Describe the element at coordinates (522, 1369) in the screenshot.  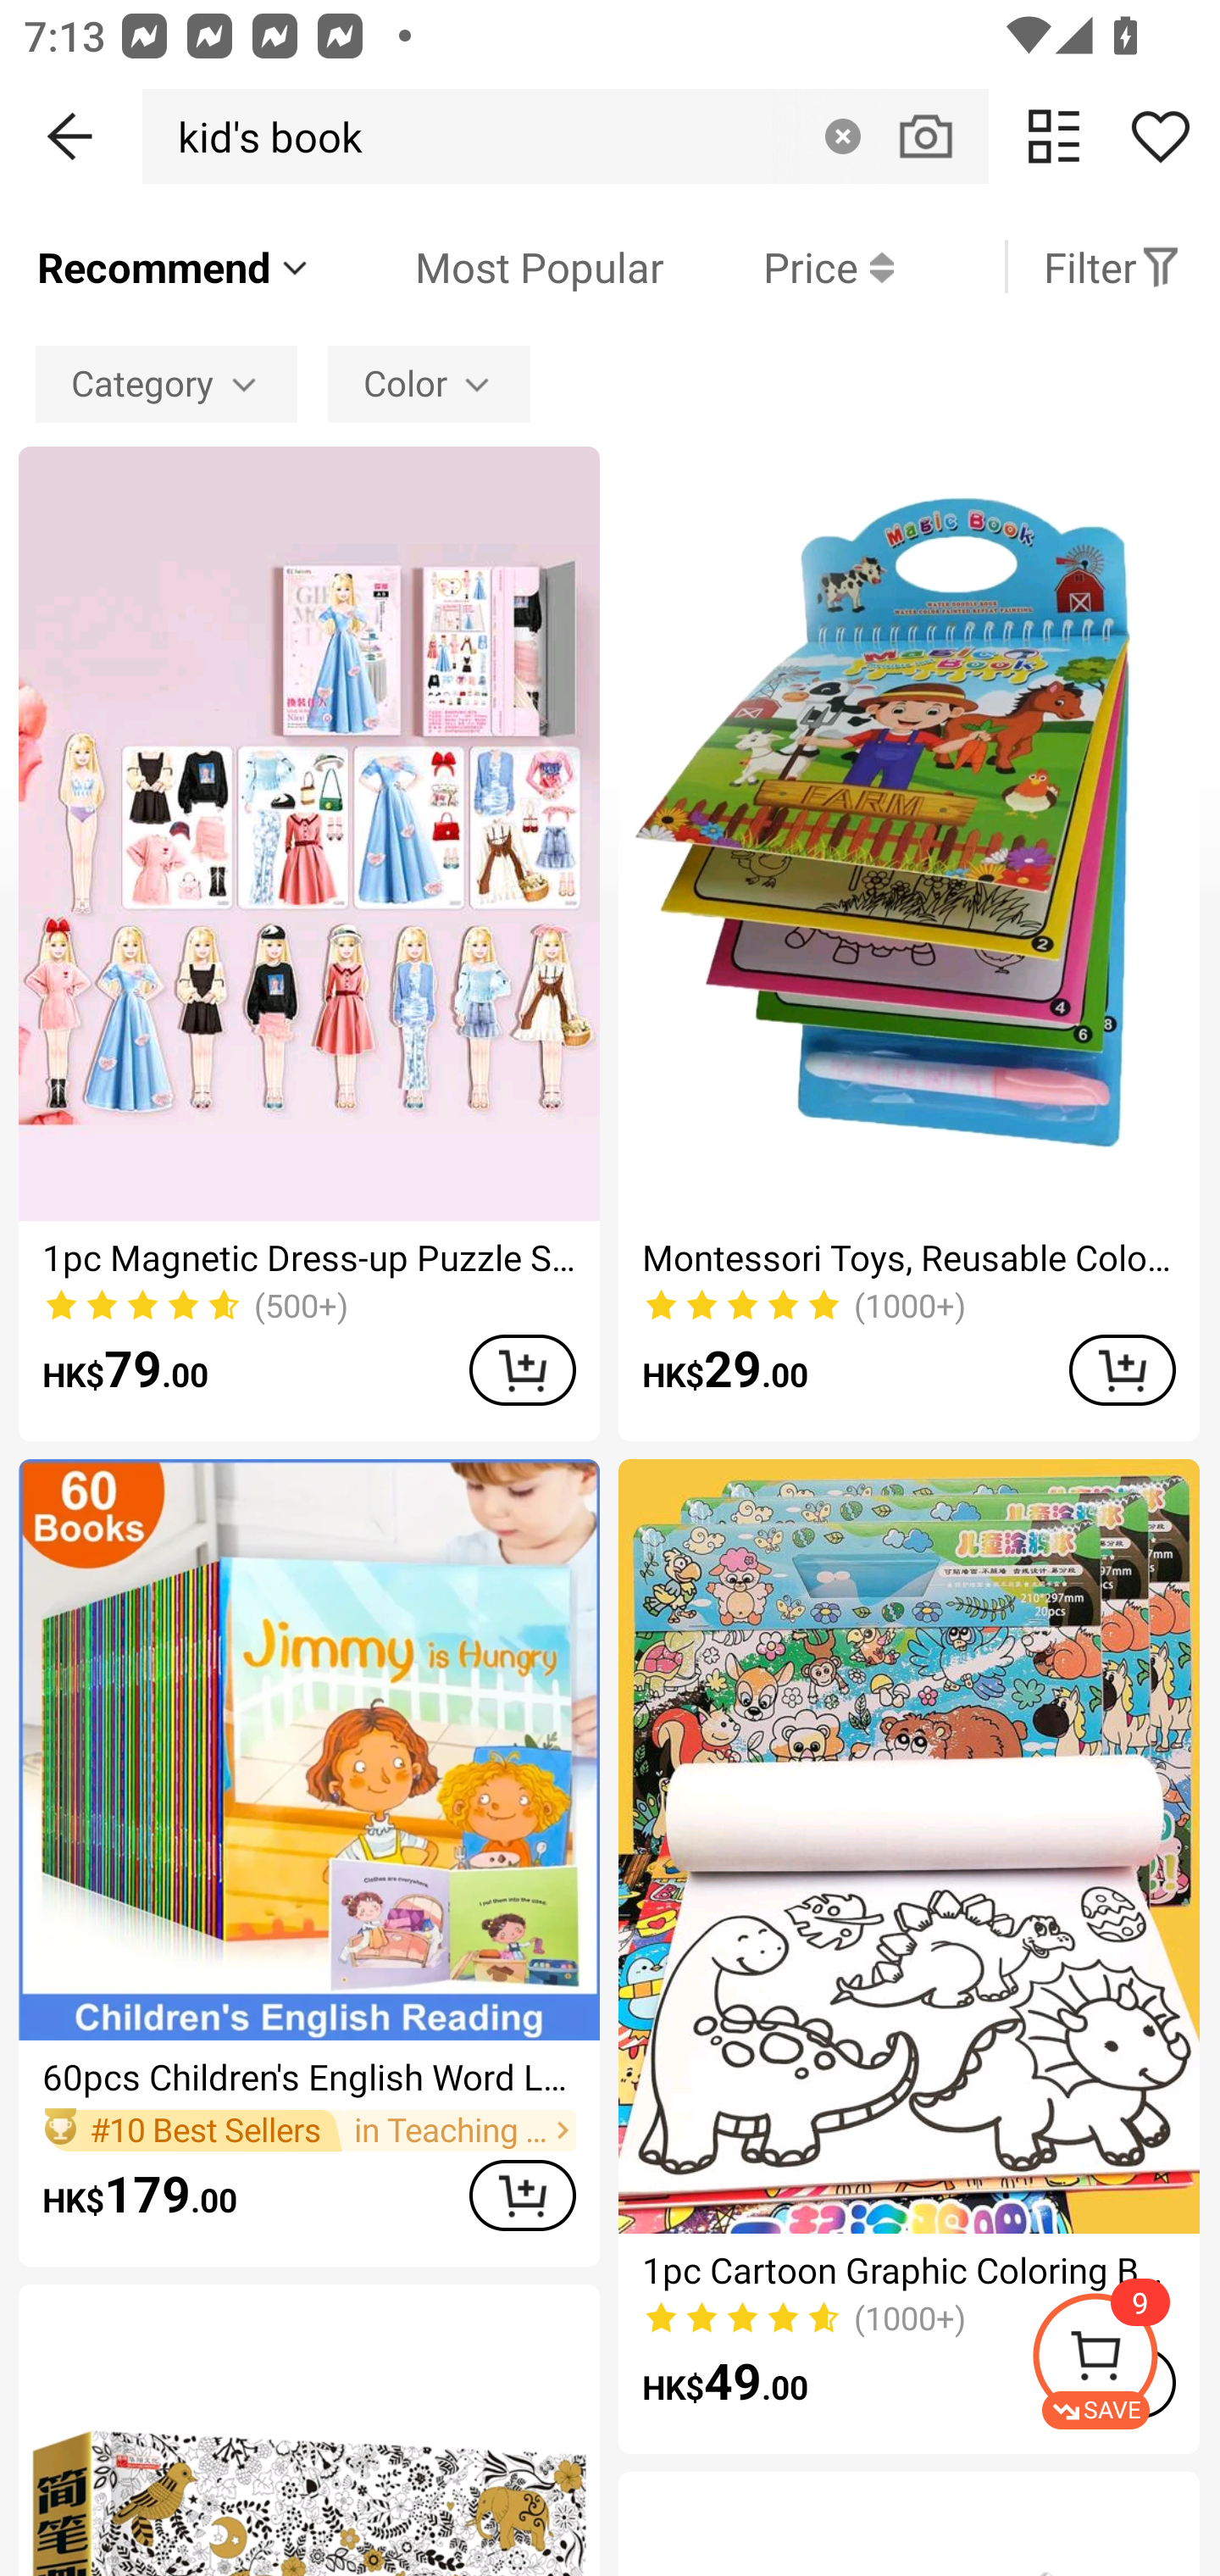
I see `ADD TO CART` at that location.